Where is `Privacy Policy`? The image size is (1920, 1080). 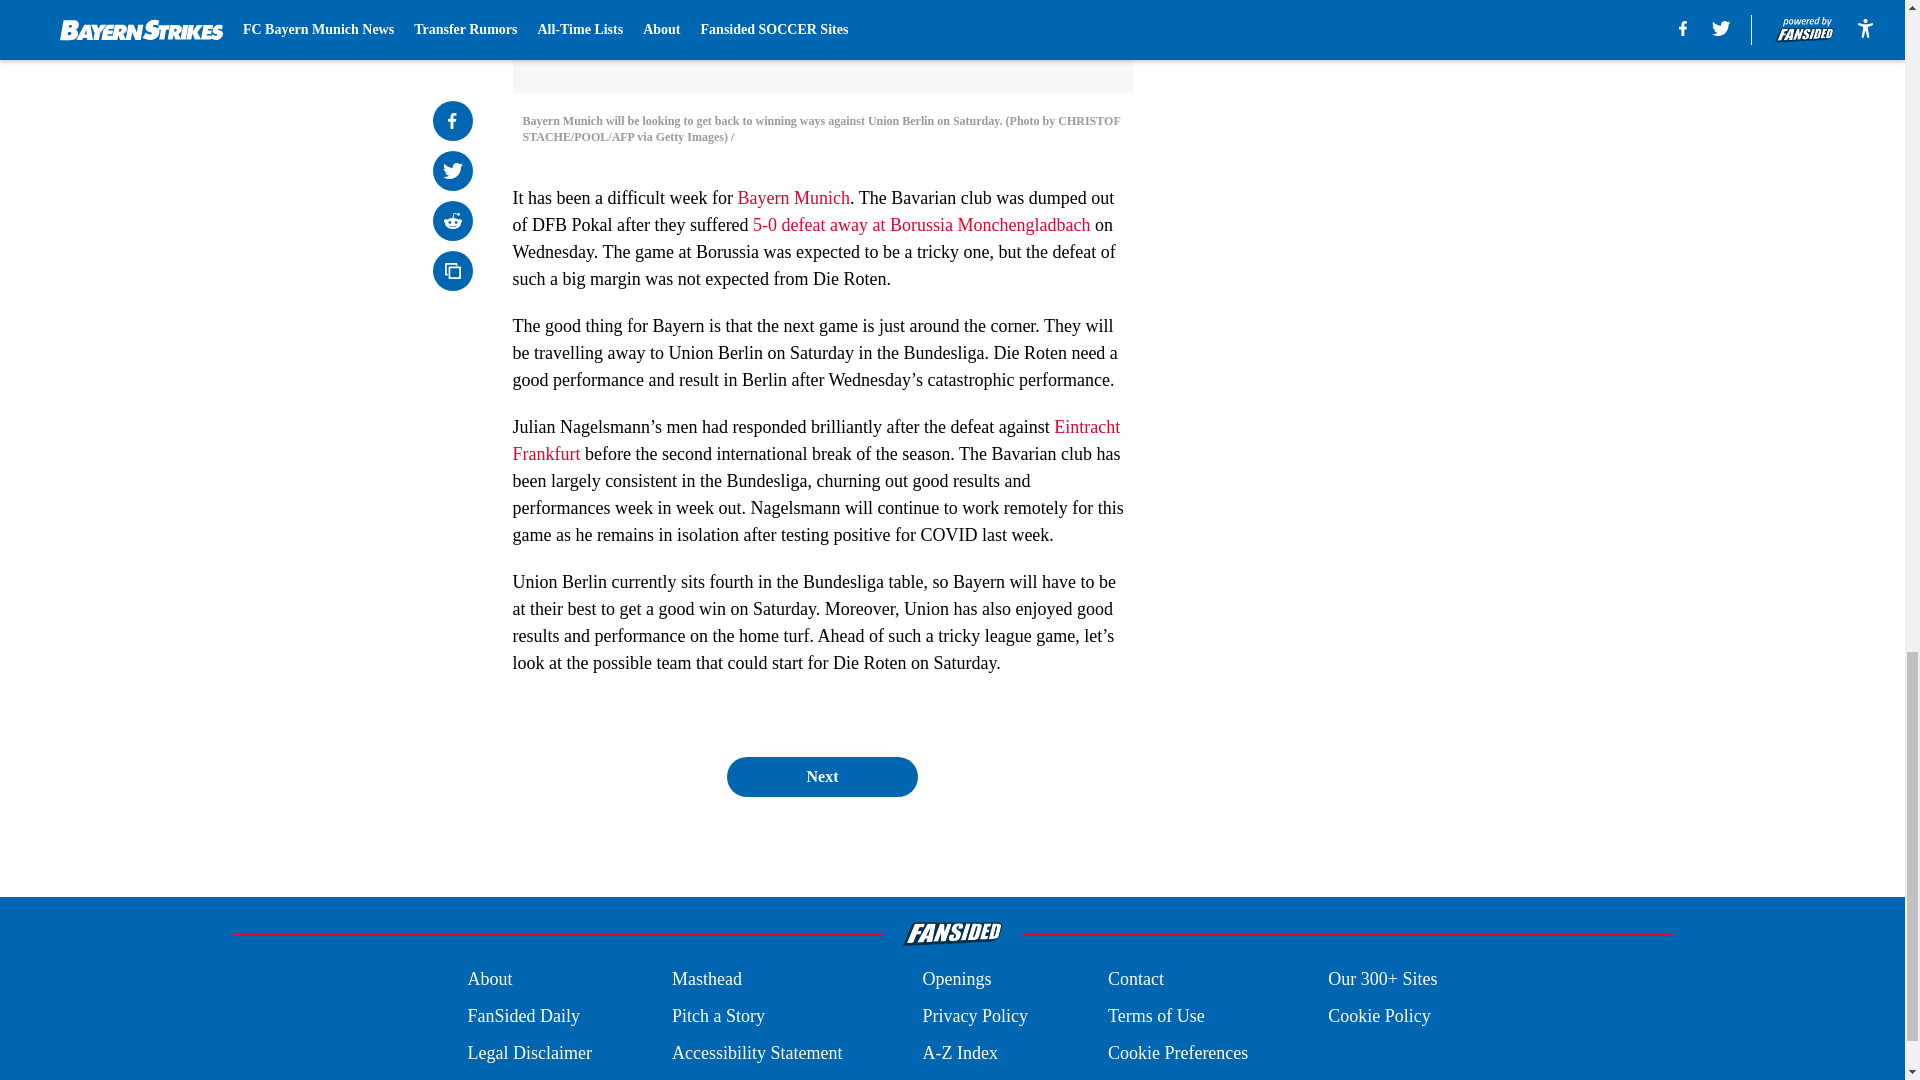
Privacy Policy is located at coordinates (974, 1016).